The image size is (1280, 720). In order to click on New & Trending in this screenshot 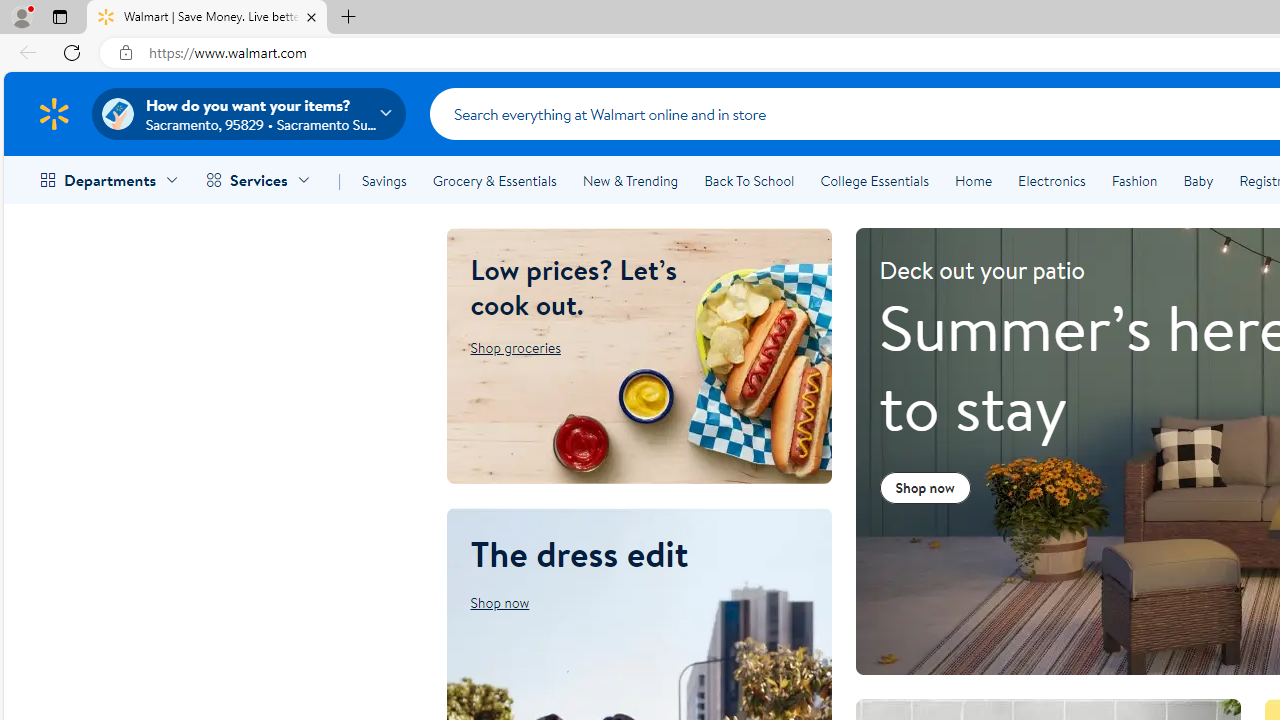, I will do `click(630, 180)`.